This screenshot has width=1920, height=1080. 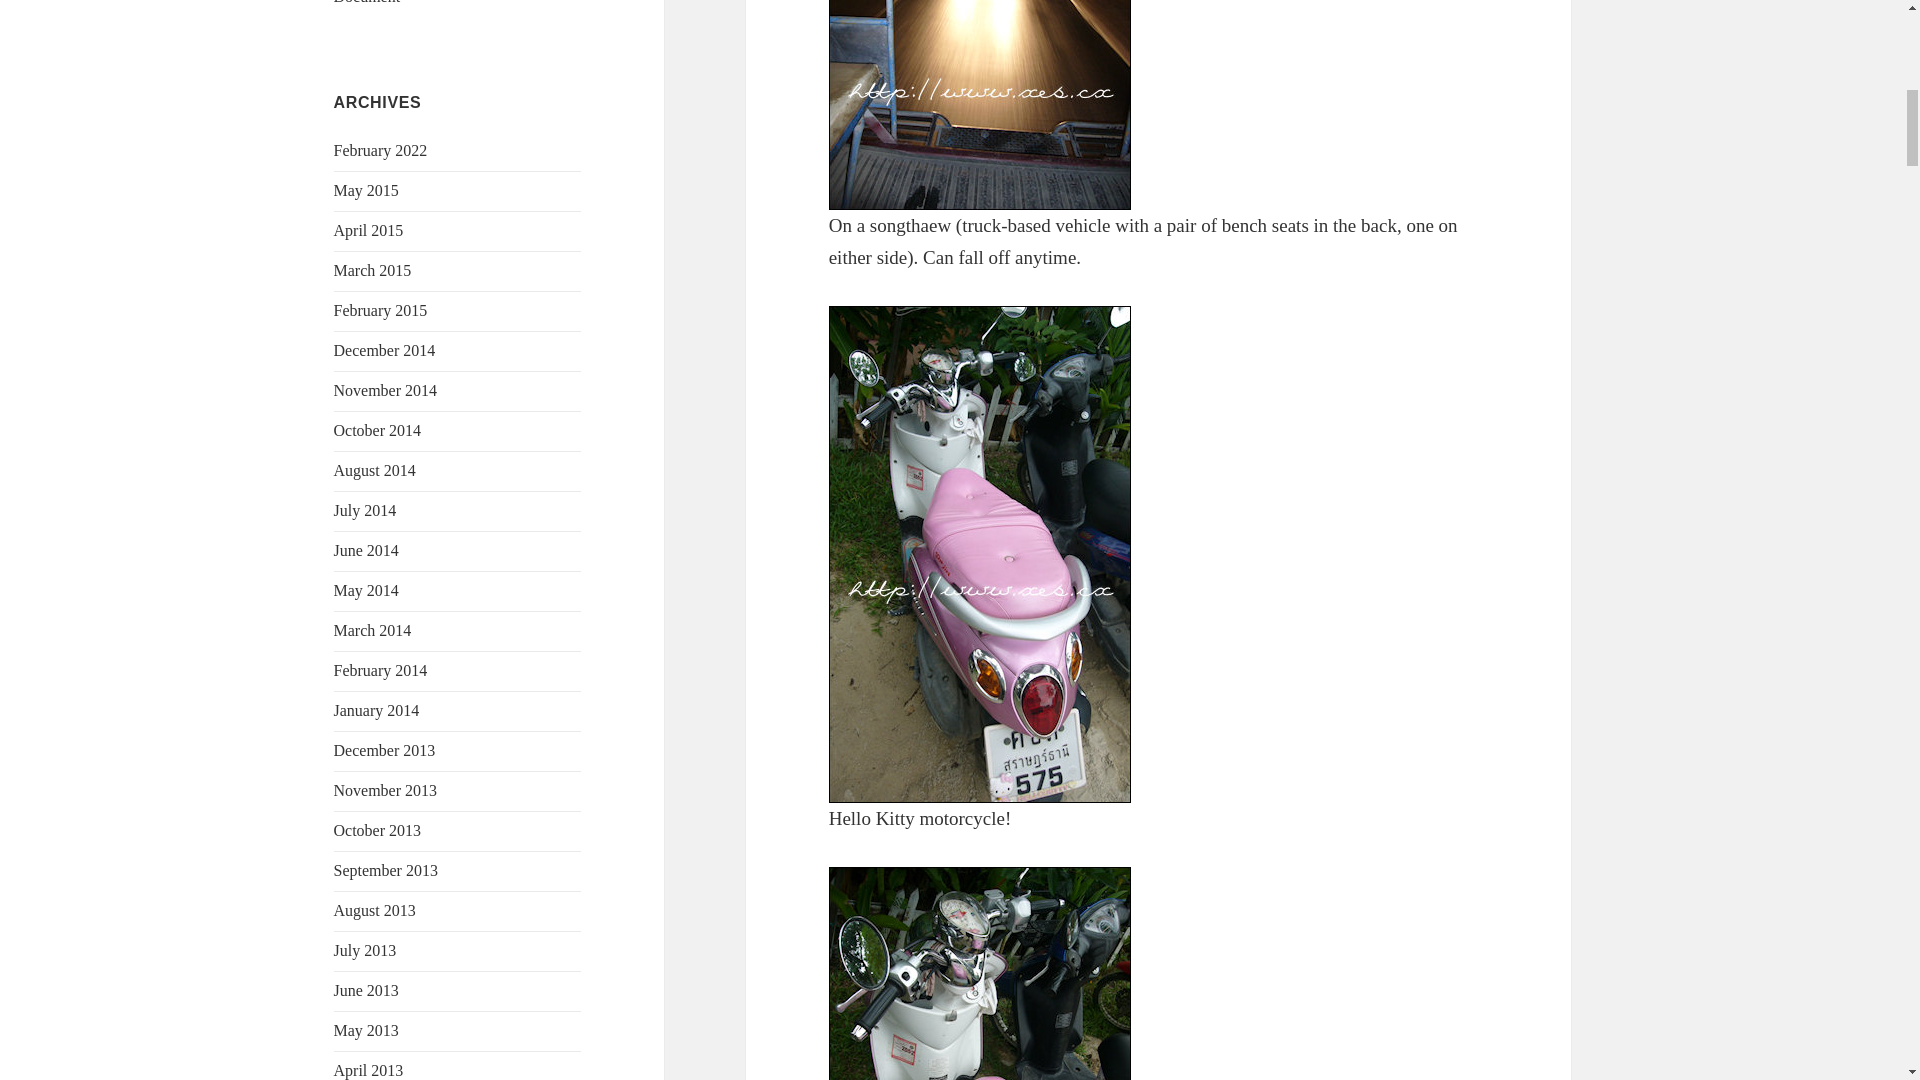 What do you see at coordinates (381, 150) in the screenshot?
I see `February 2022` at bounding box center [381, 150].